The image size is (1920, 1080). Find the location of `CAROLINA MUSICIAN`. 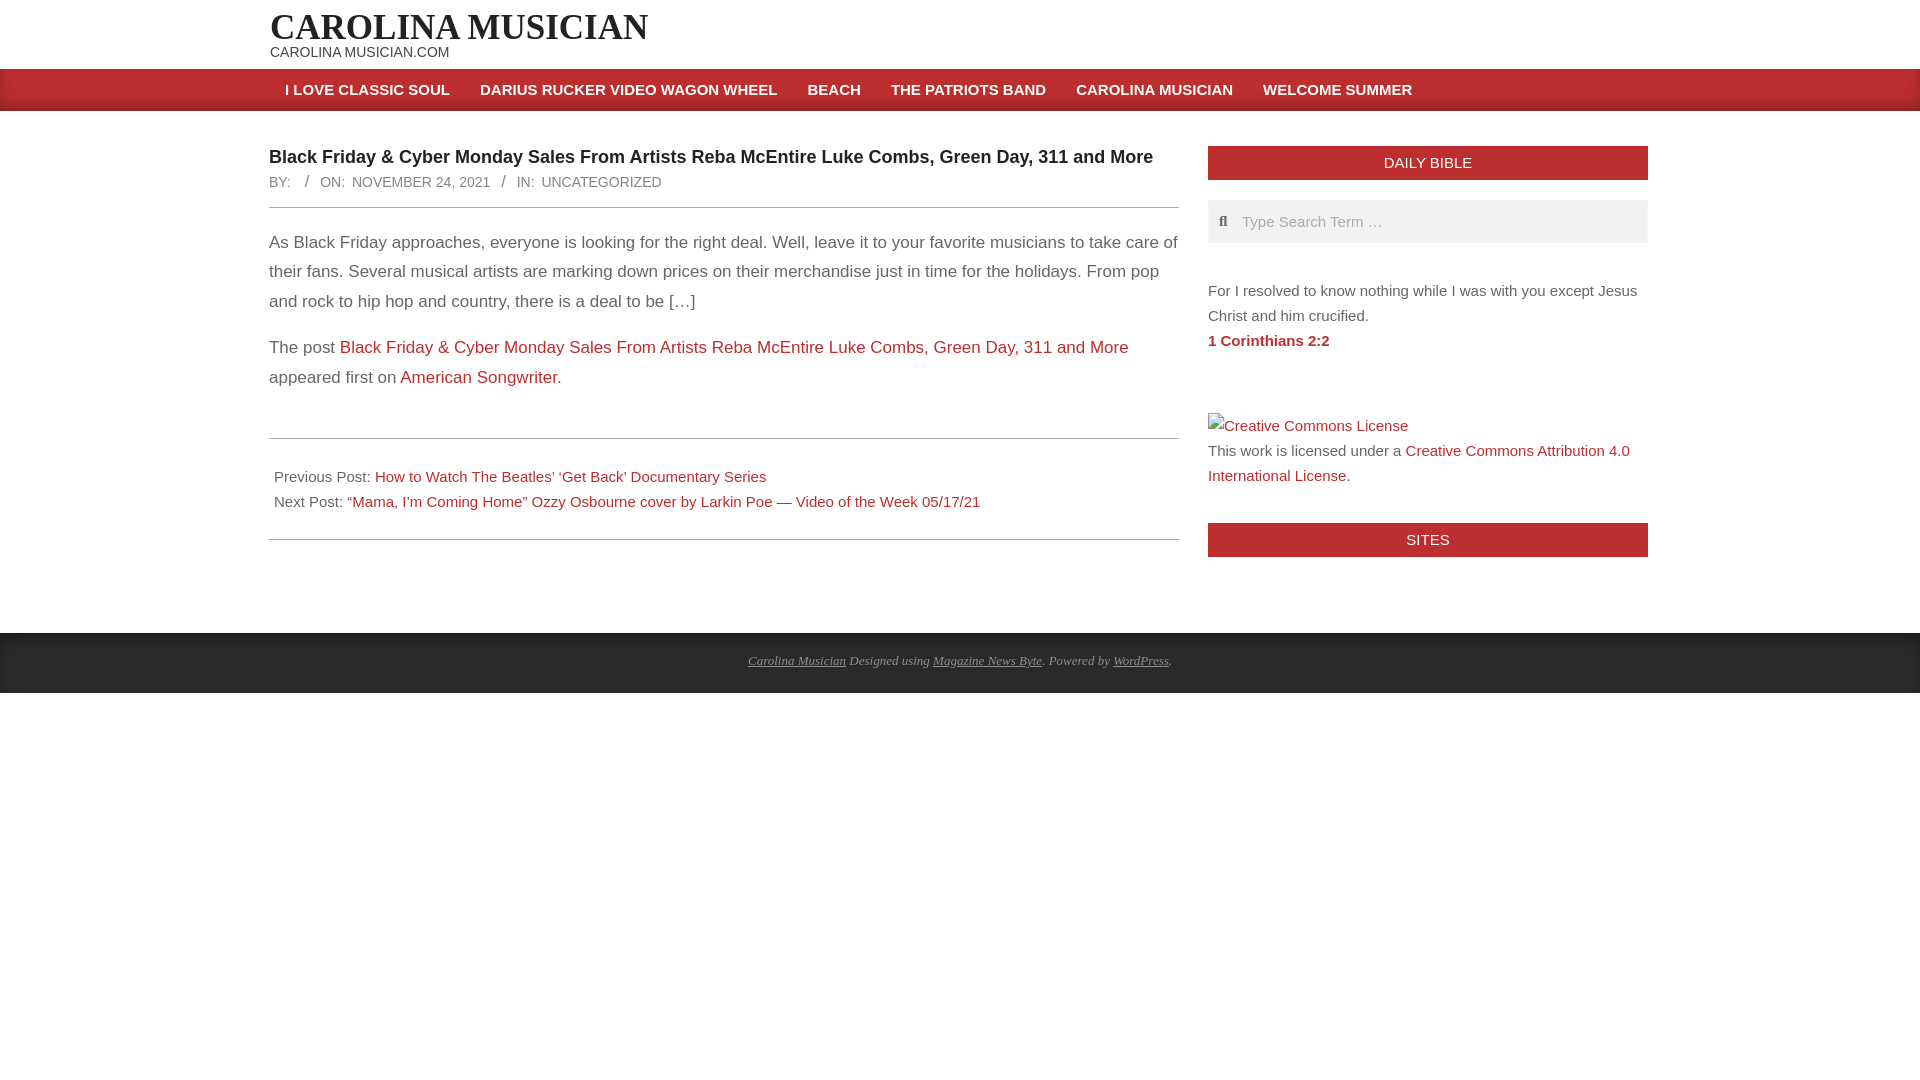

CAROLINA MUSICIAN is located at coordinates (1154, 90).